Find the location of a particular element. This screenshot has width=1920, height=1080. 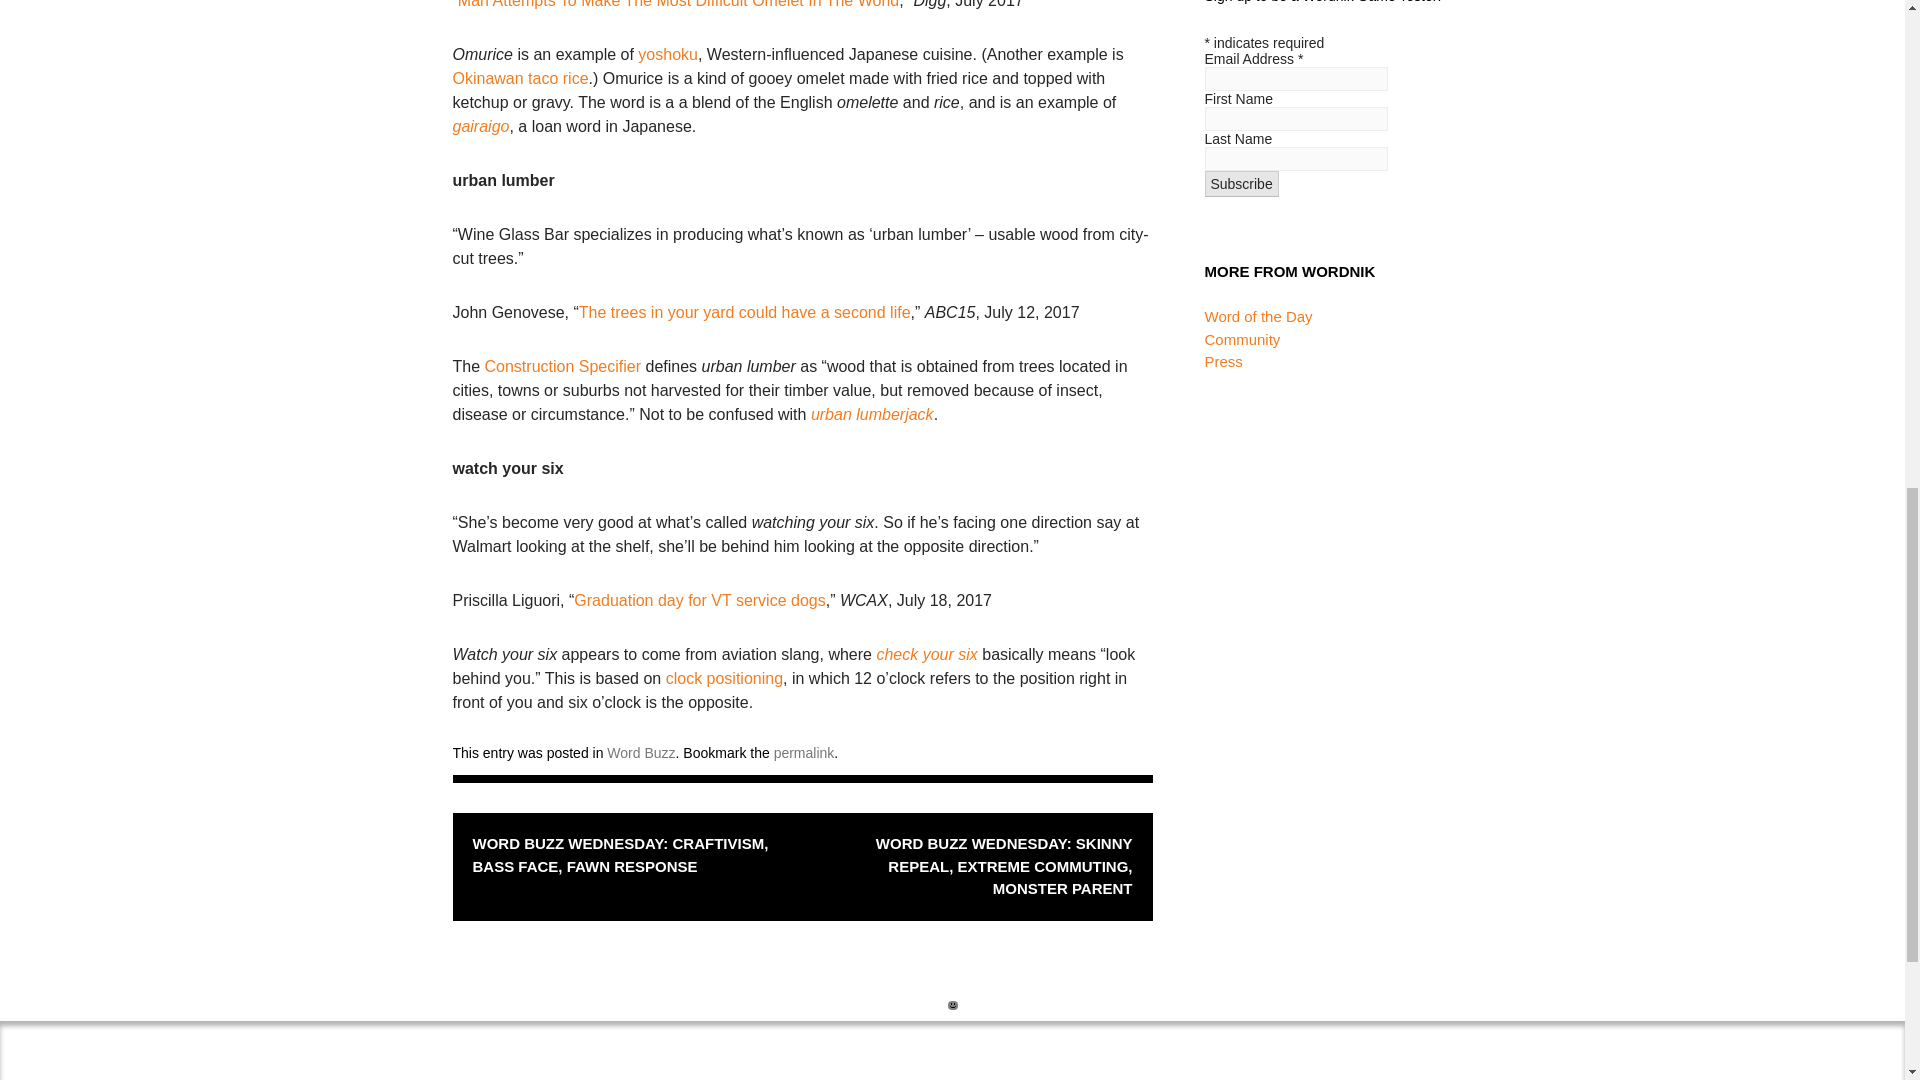

Construction Specifier is located at coordinates (563, 366).